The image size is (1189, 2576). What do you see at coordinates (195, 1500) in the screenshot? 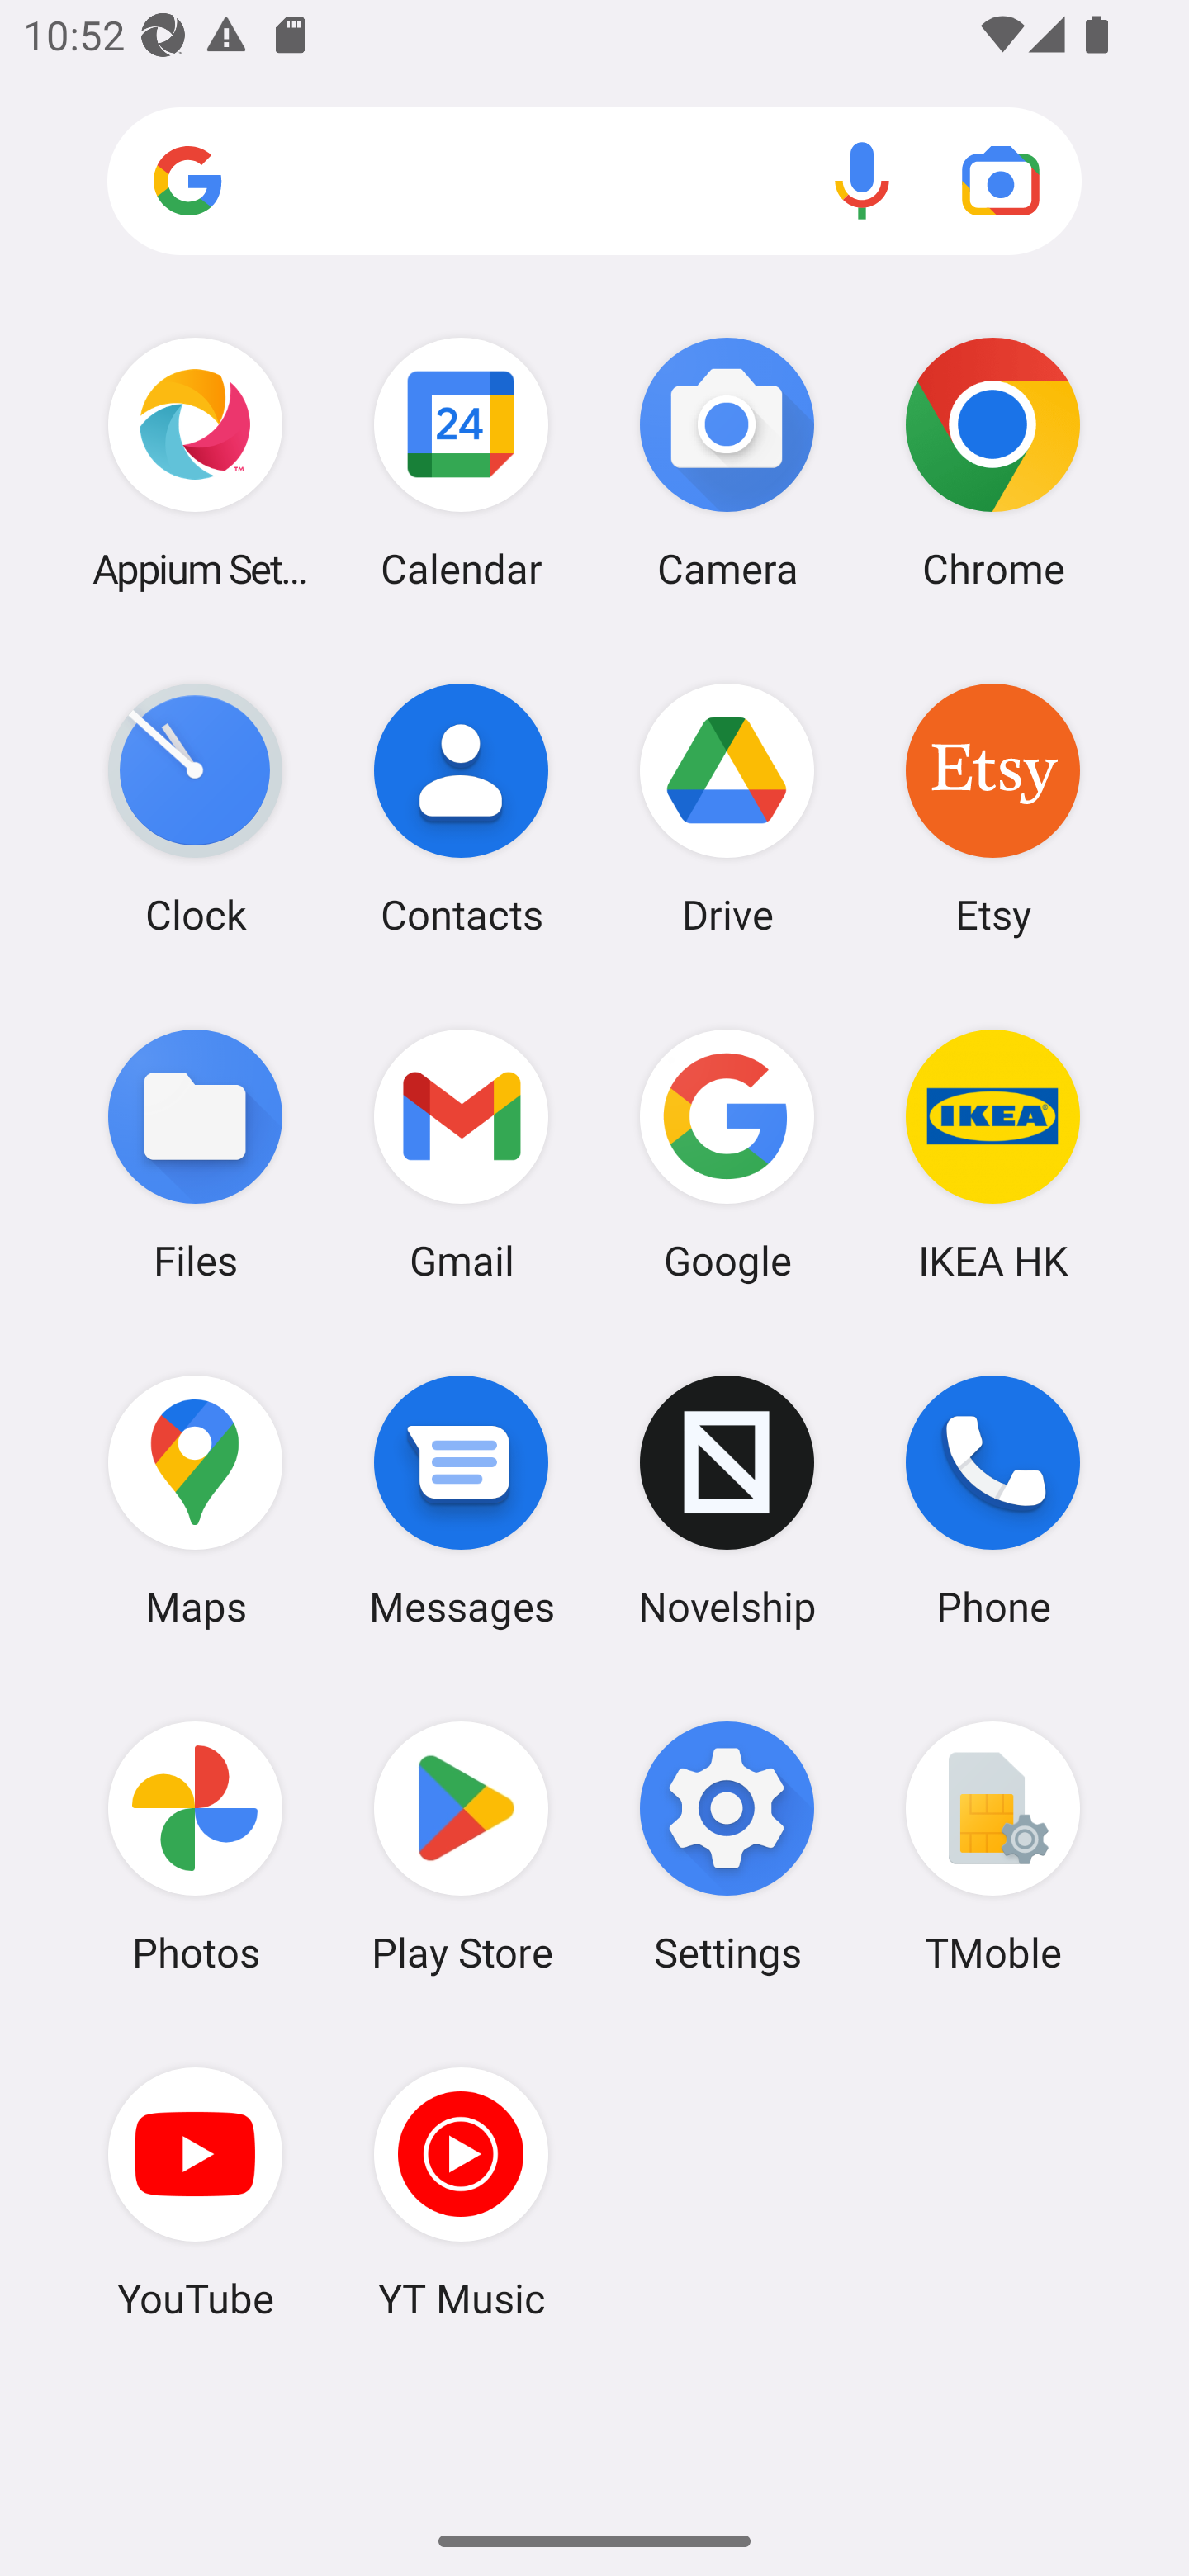
I see `Maps` at bounding box center [195, 1500].